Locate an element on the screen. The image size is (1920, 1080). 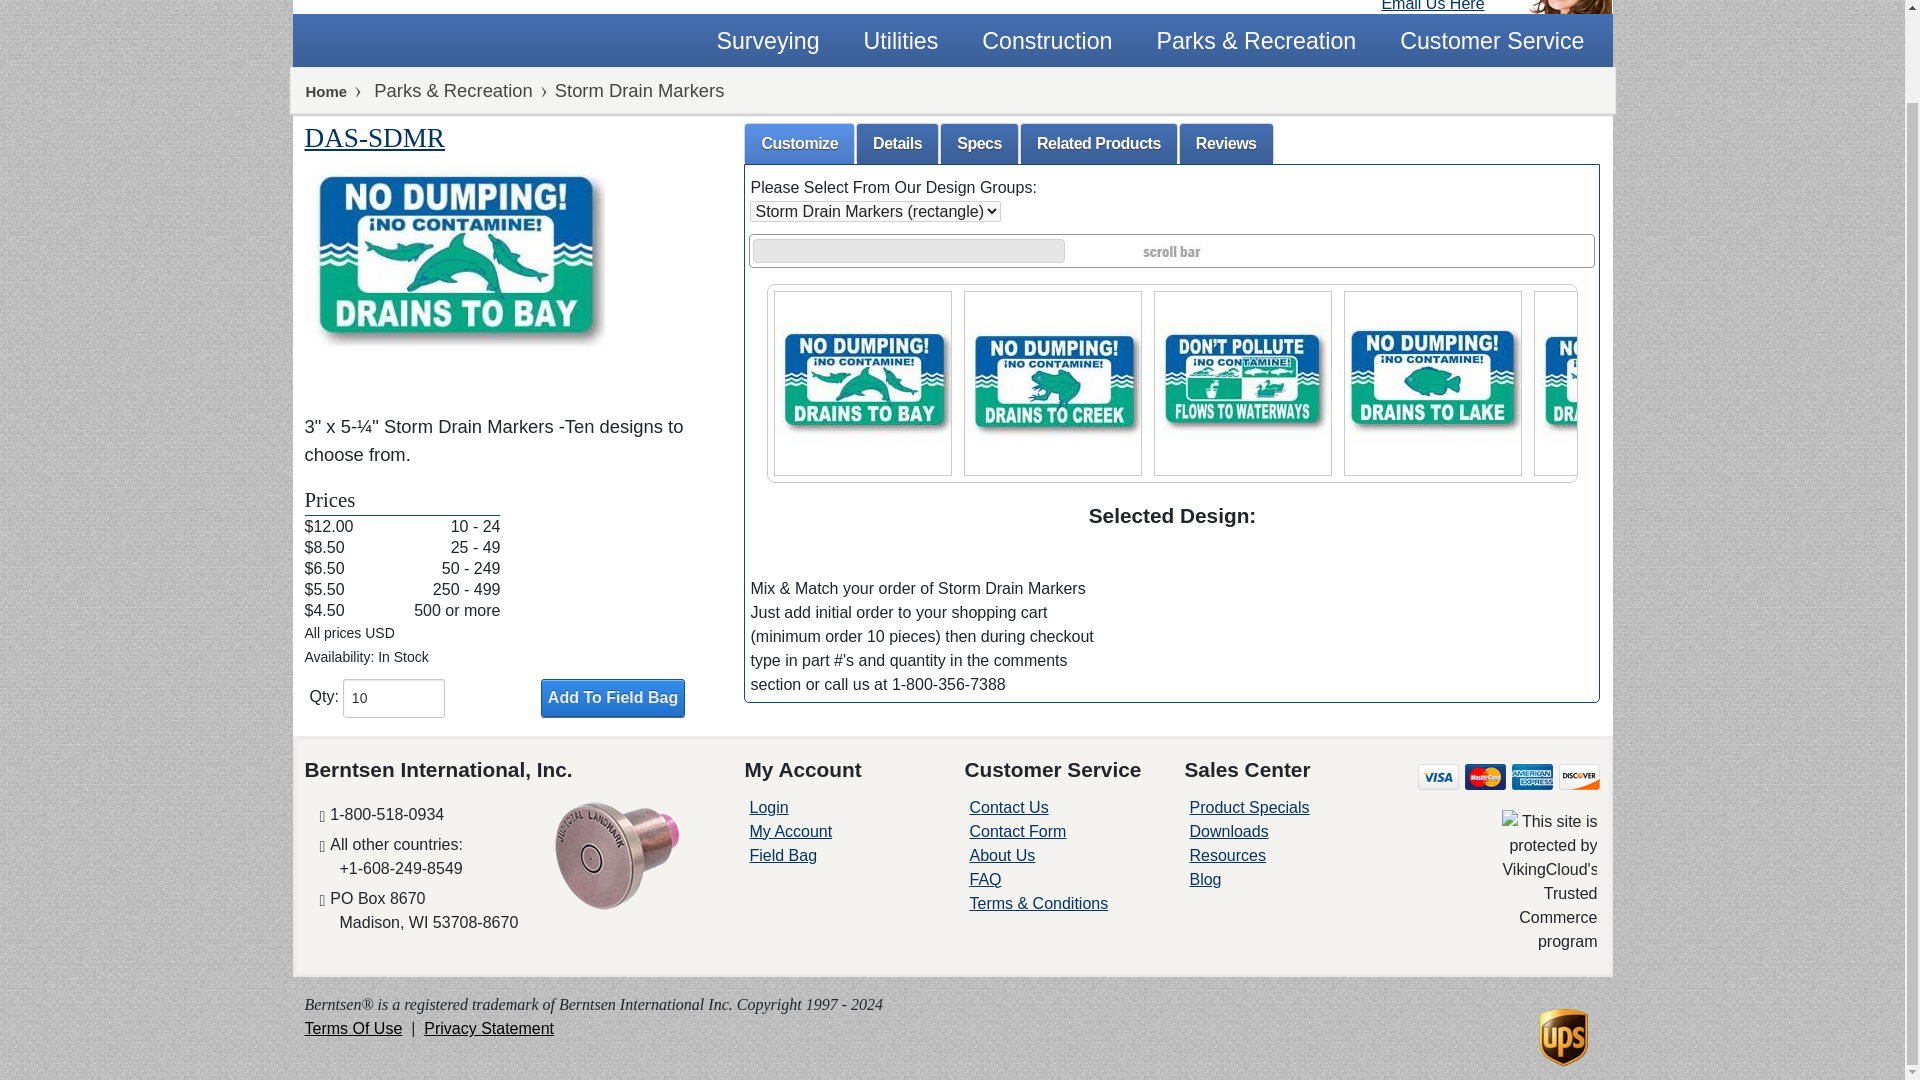
10 is located at coordinates (394, 698).